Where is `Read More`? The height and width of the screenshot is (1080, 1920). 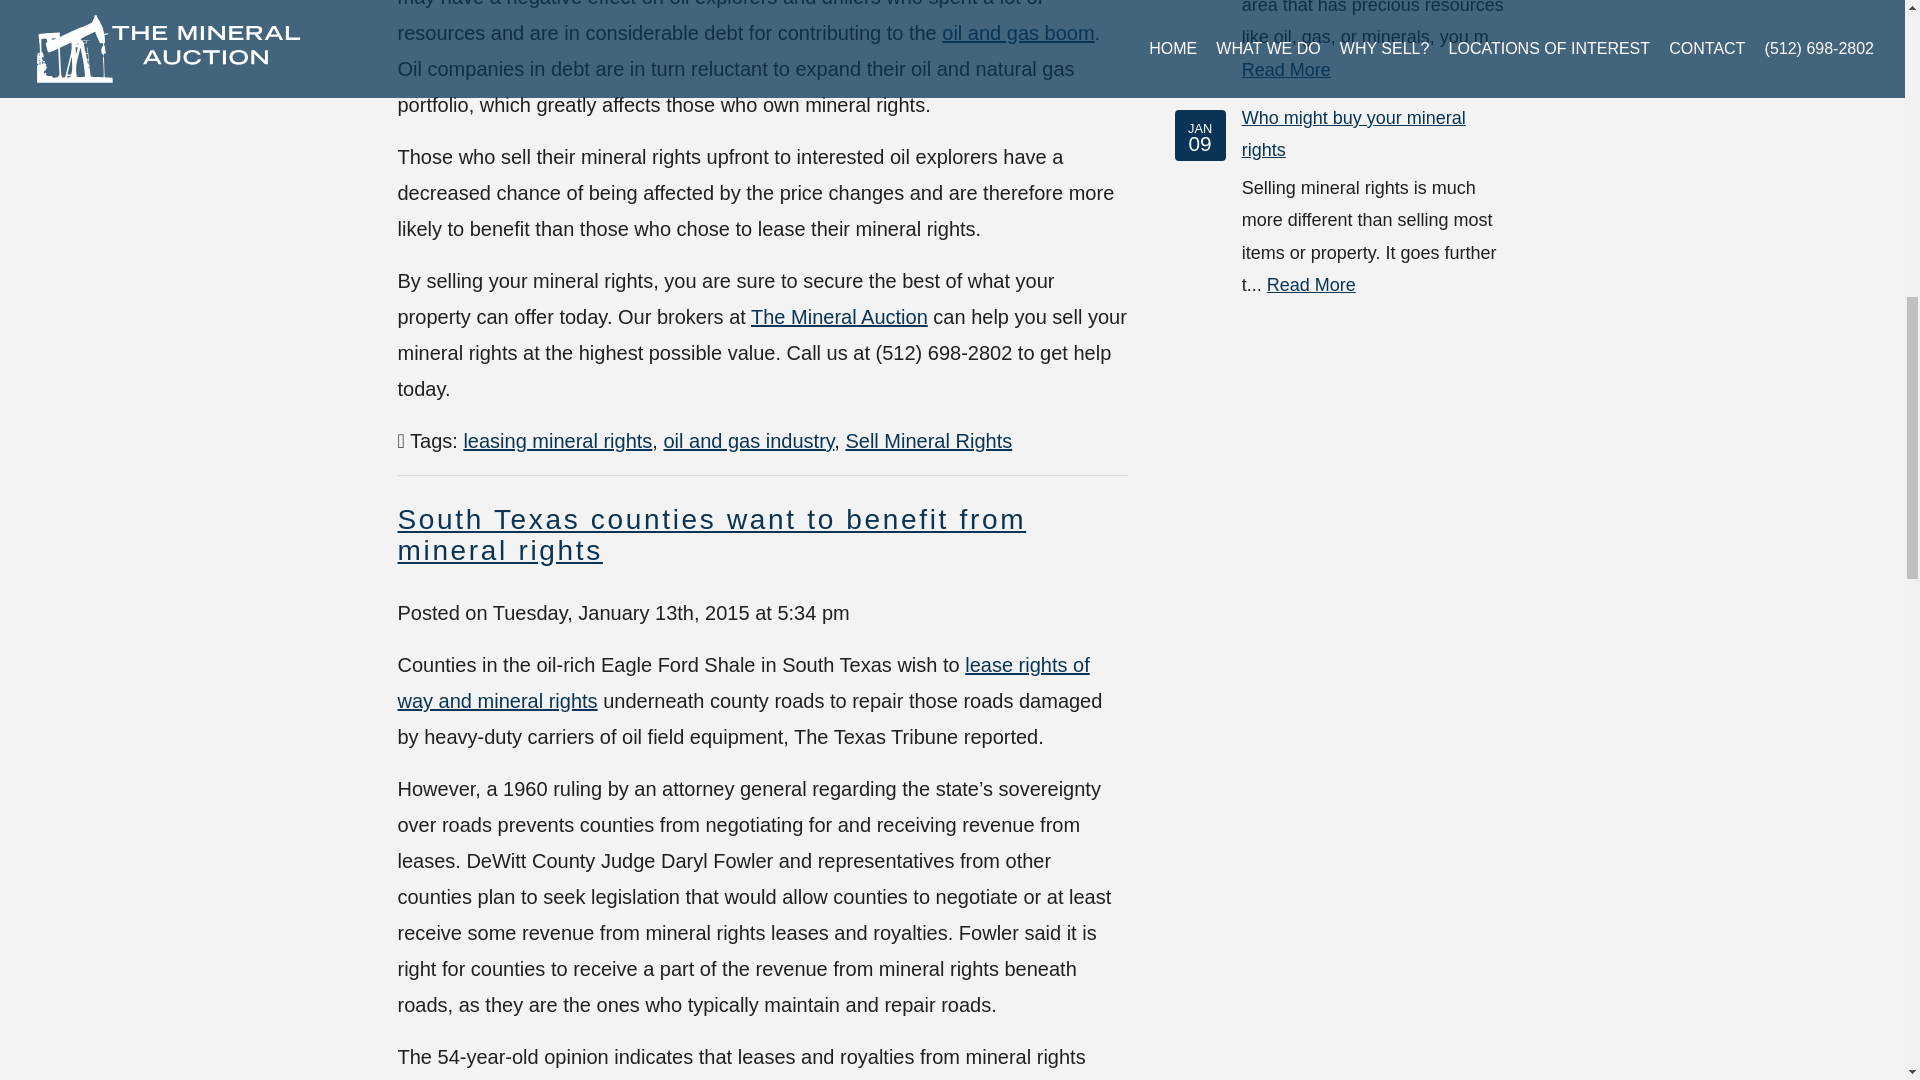
Read More is located at coordinates (1286, 70).